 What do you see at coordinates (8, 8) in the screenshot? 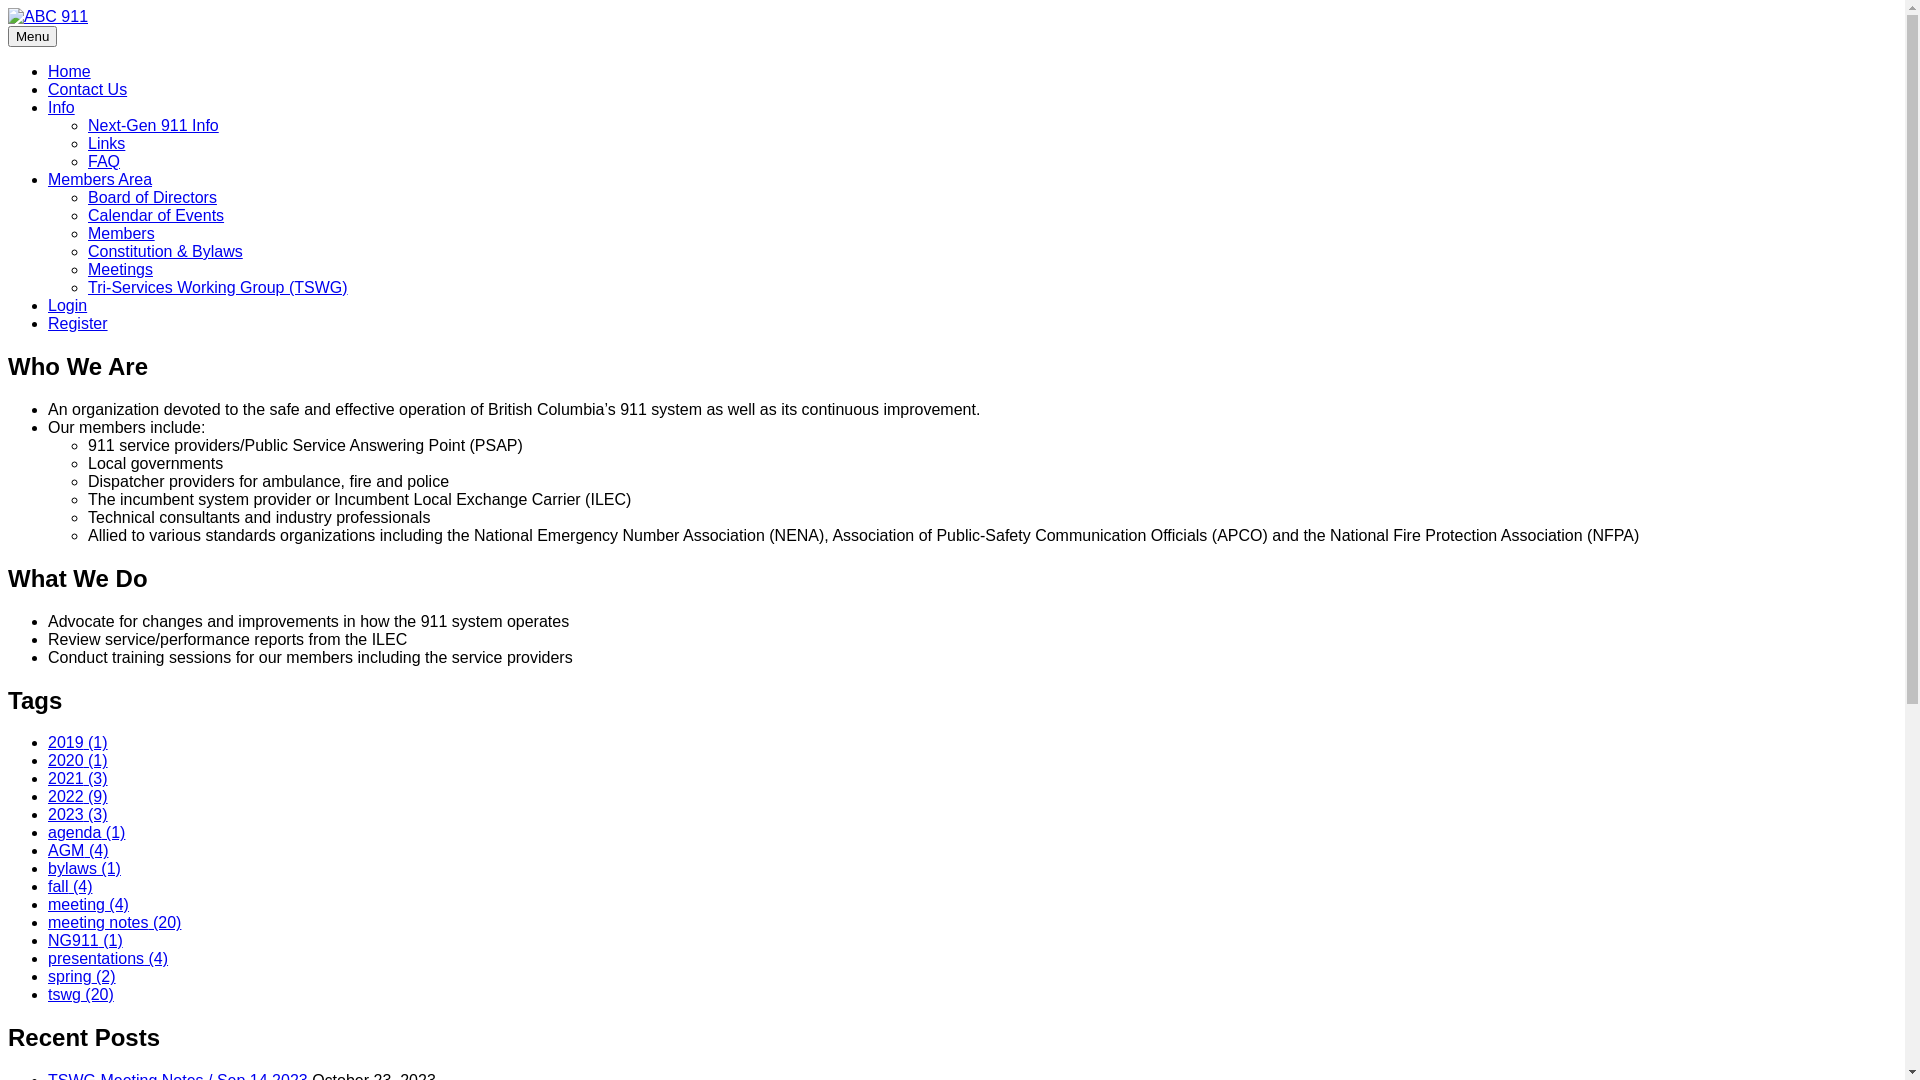
I see `Skip to content` at bounding box center [8, 8].